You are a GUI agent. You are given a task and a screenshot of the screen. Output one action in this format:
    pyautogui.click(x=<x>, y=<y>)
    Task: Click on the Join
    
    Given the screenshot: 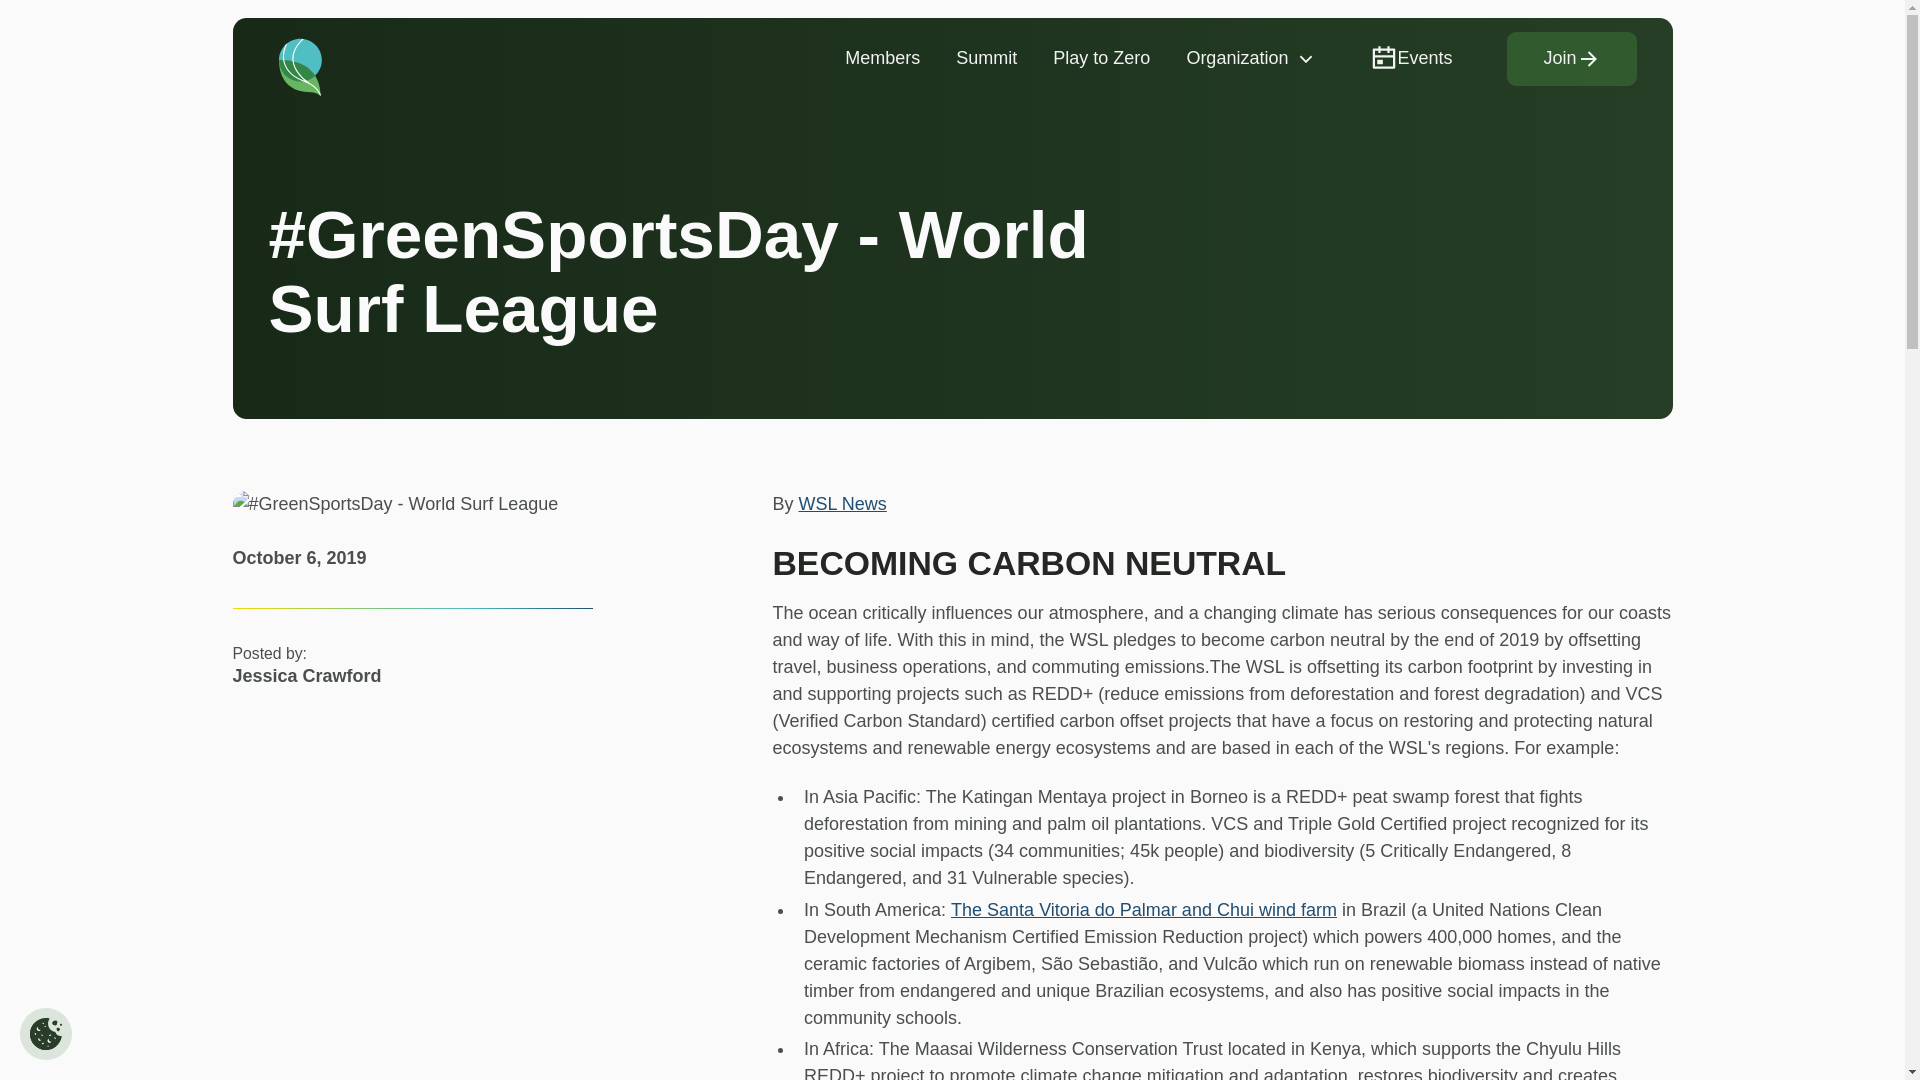 What is the action you would take?
    pyautogui.click(x=1571, y=59)
    